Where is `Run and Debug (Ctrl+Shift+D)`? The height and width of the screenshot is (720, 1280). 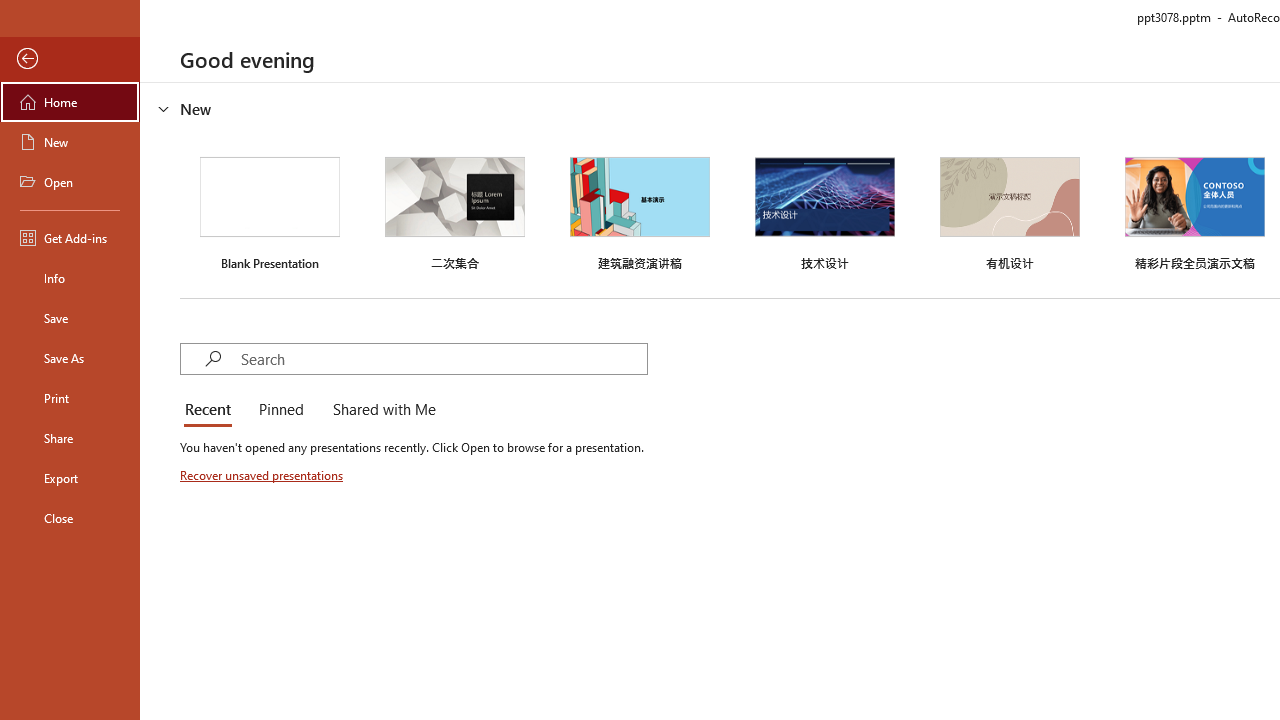
Run and Debug (Ctrl+Shift+D) is located at coordinates (136, 622).